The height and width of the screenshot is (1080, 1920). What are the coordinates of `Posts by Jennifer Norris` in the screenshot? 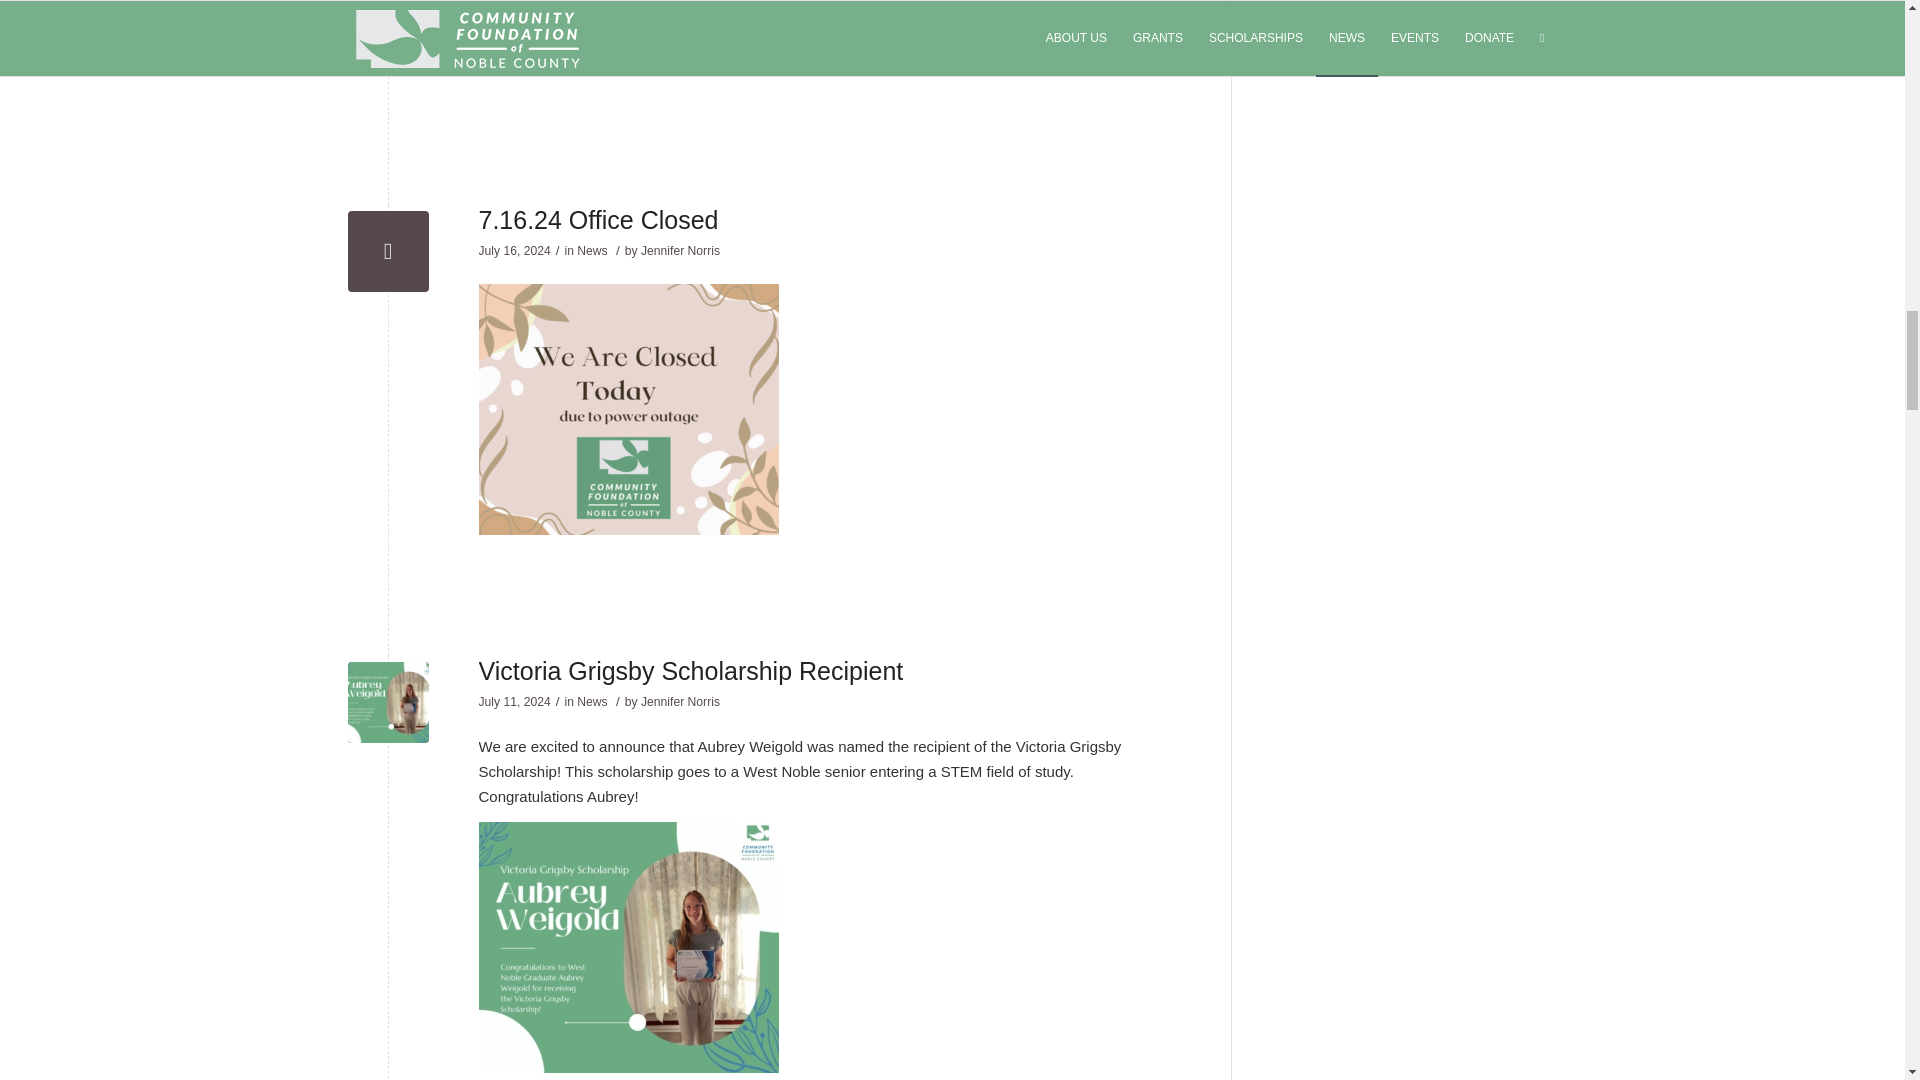 It's located at (680, 251).